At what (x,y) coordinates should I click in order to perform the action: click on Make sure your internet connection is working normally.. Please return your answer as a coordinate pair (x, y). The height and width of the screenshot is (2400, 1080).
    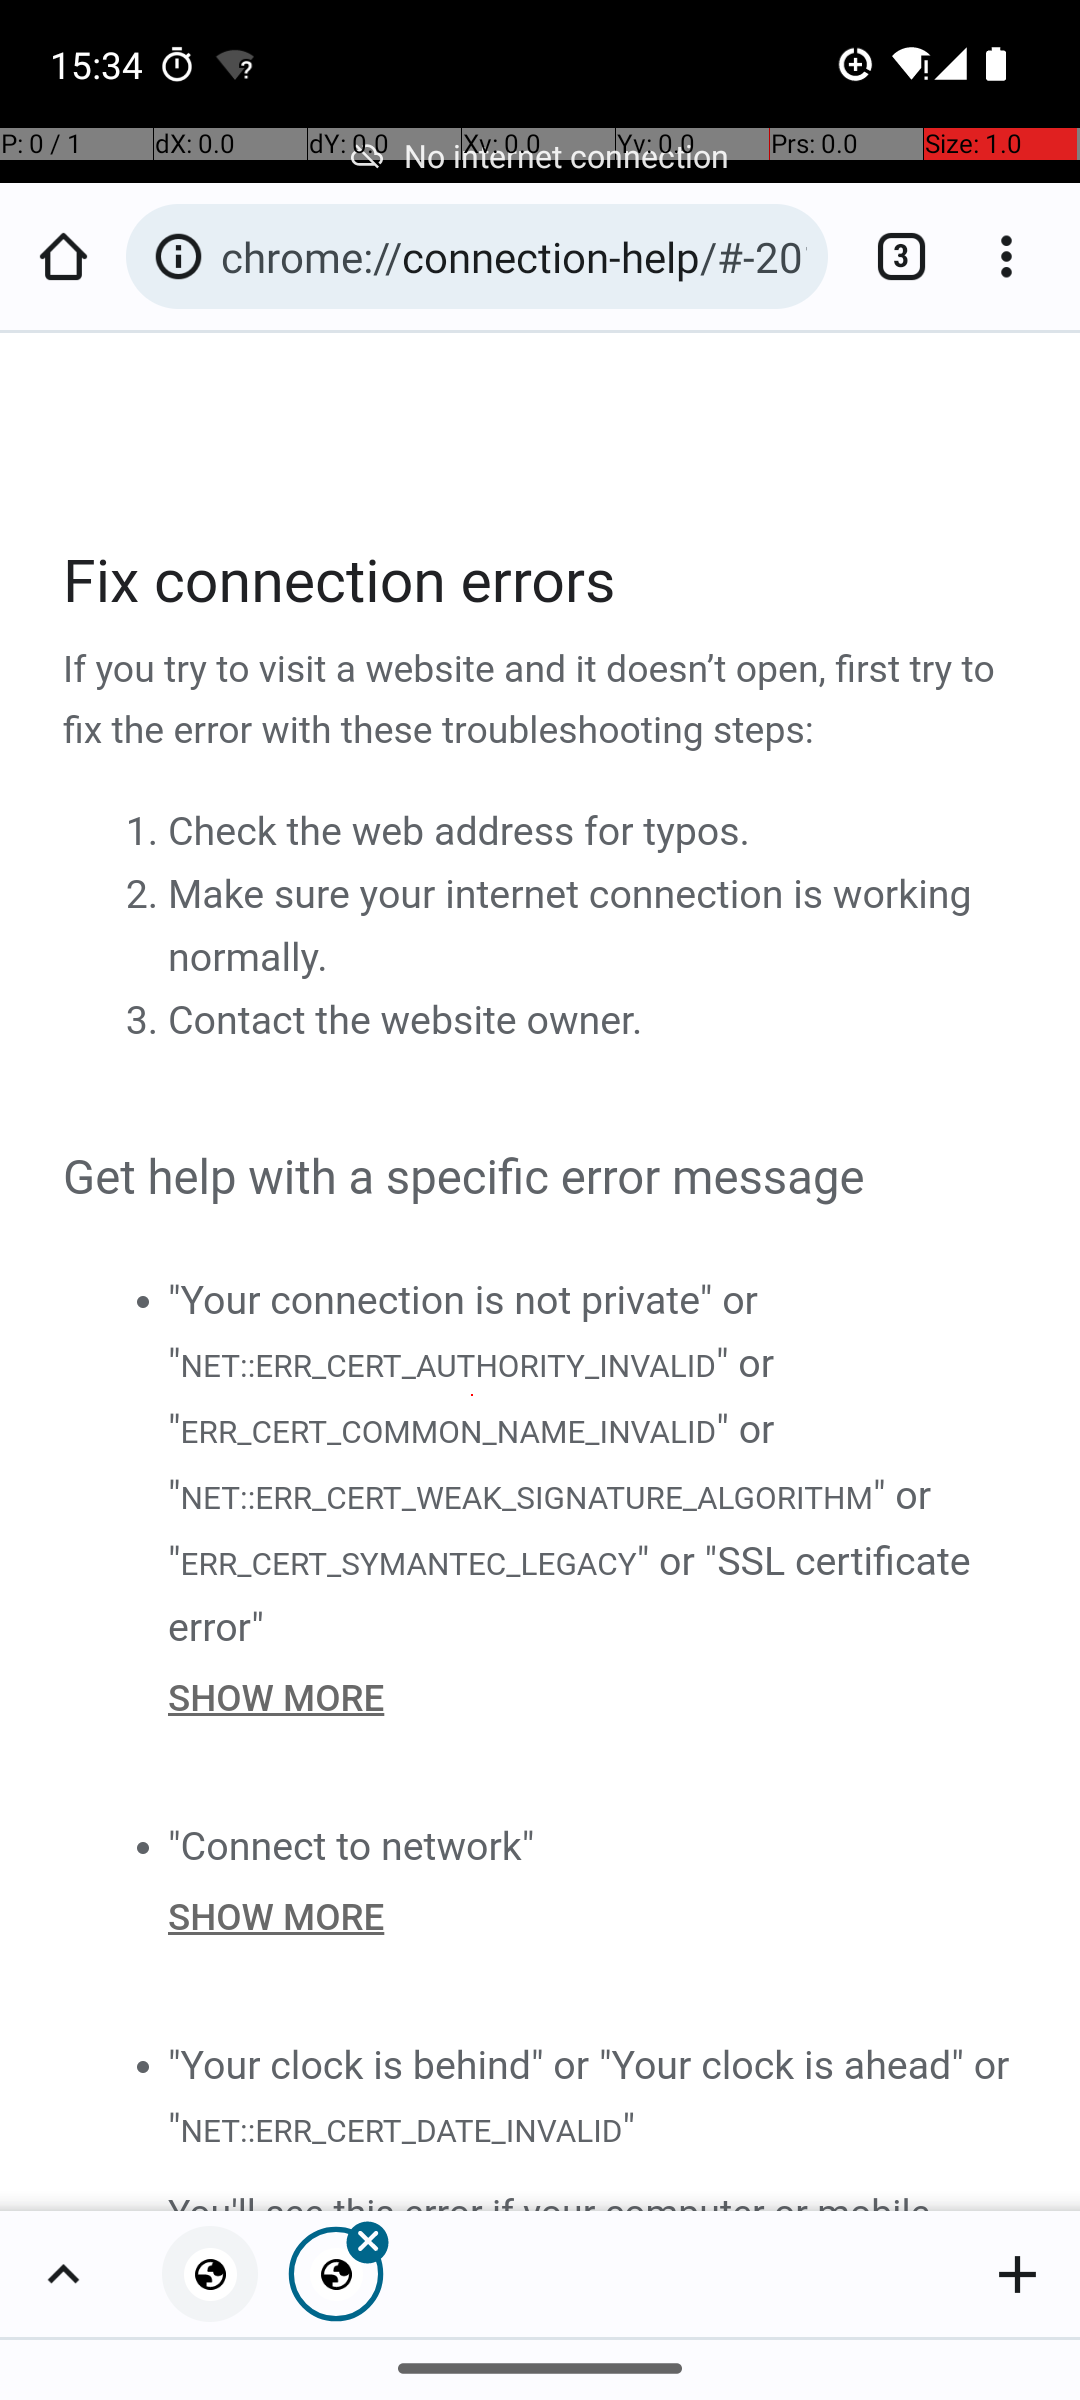
    Looking at the image, I should click on (570, 926).